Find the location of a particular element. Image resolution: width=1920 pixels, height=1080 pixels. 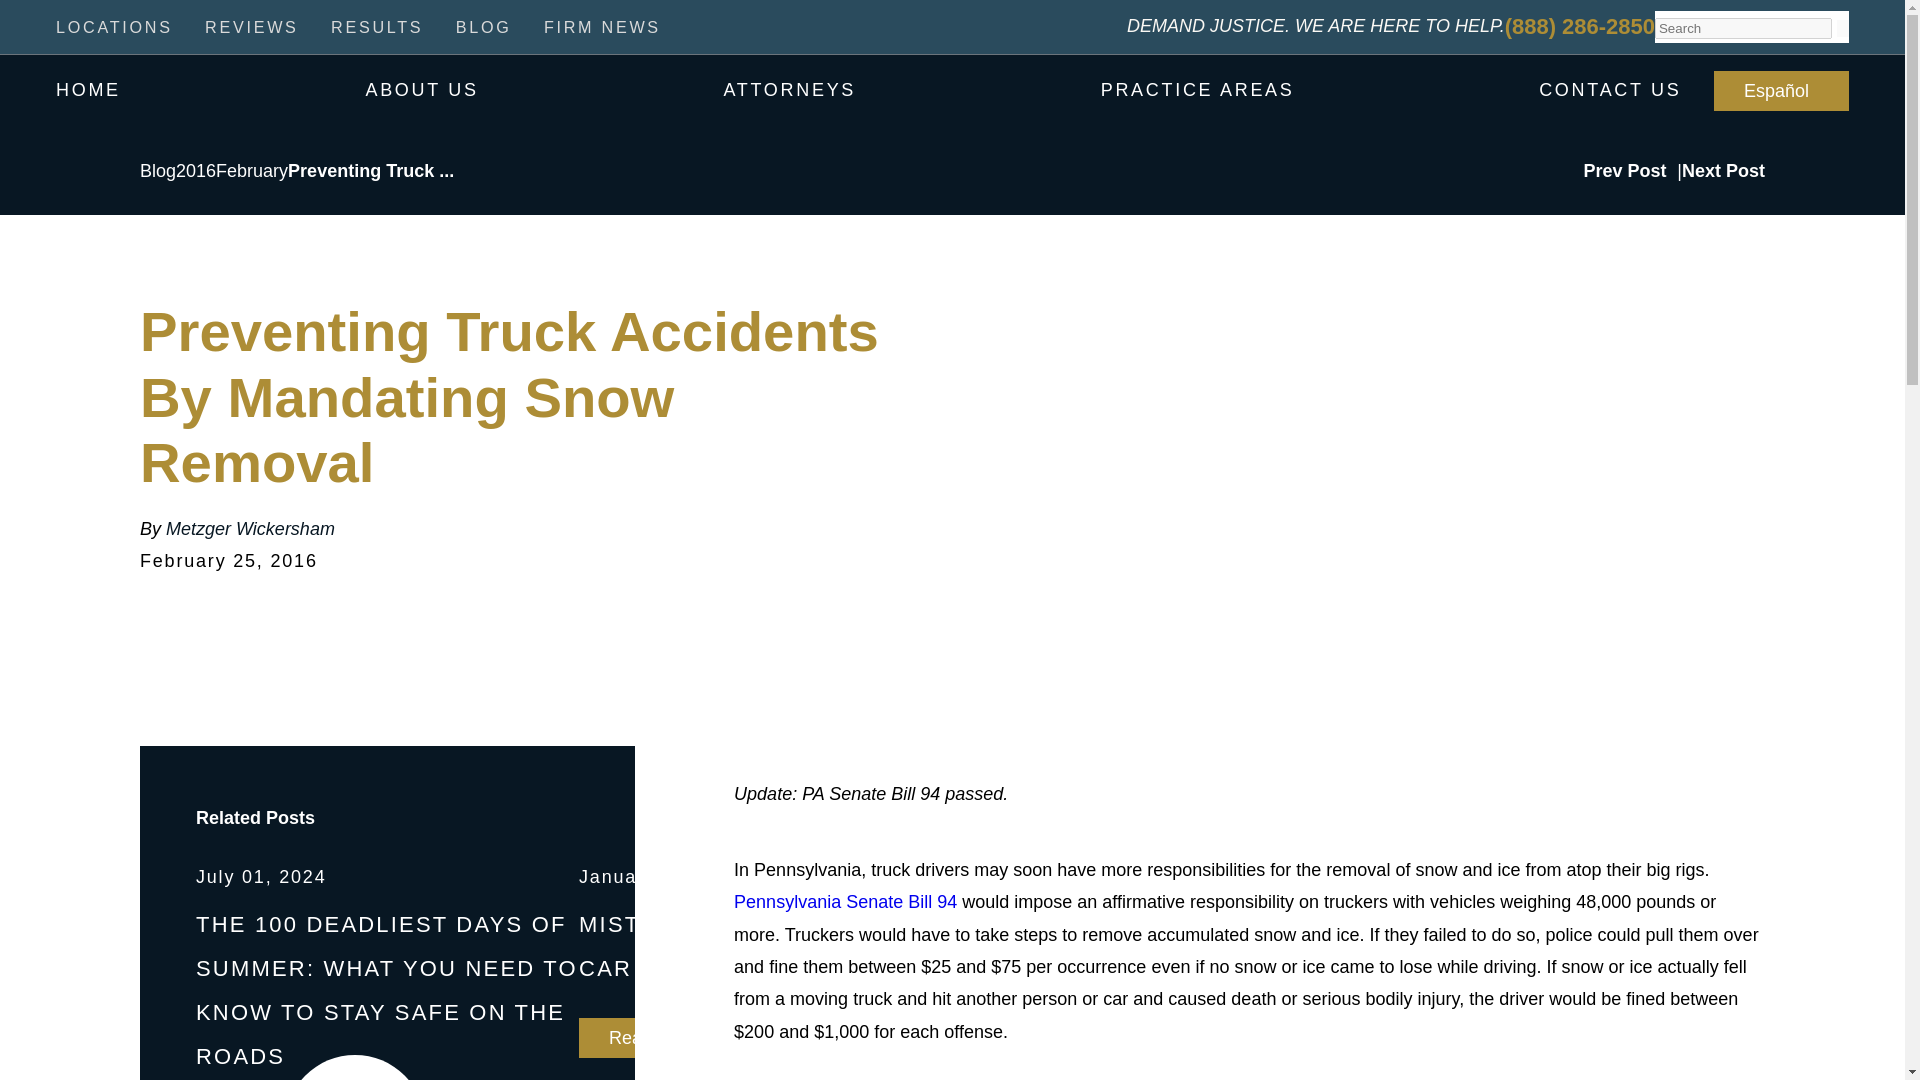

FIRM NEWS is located at coordinates (602, 34).